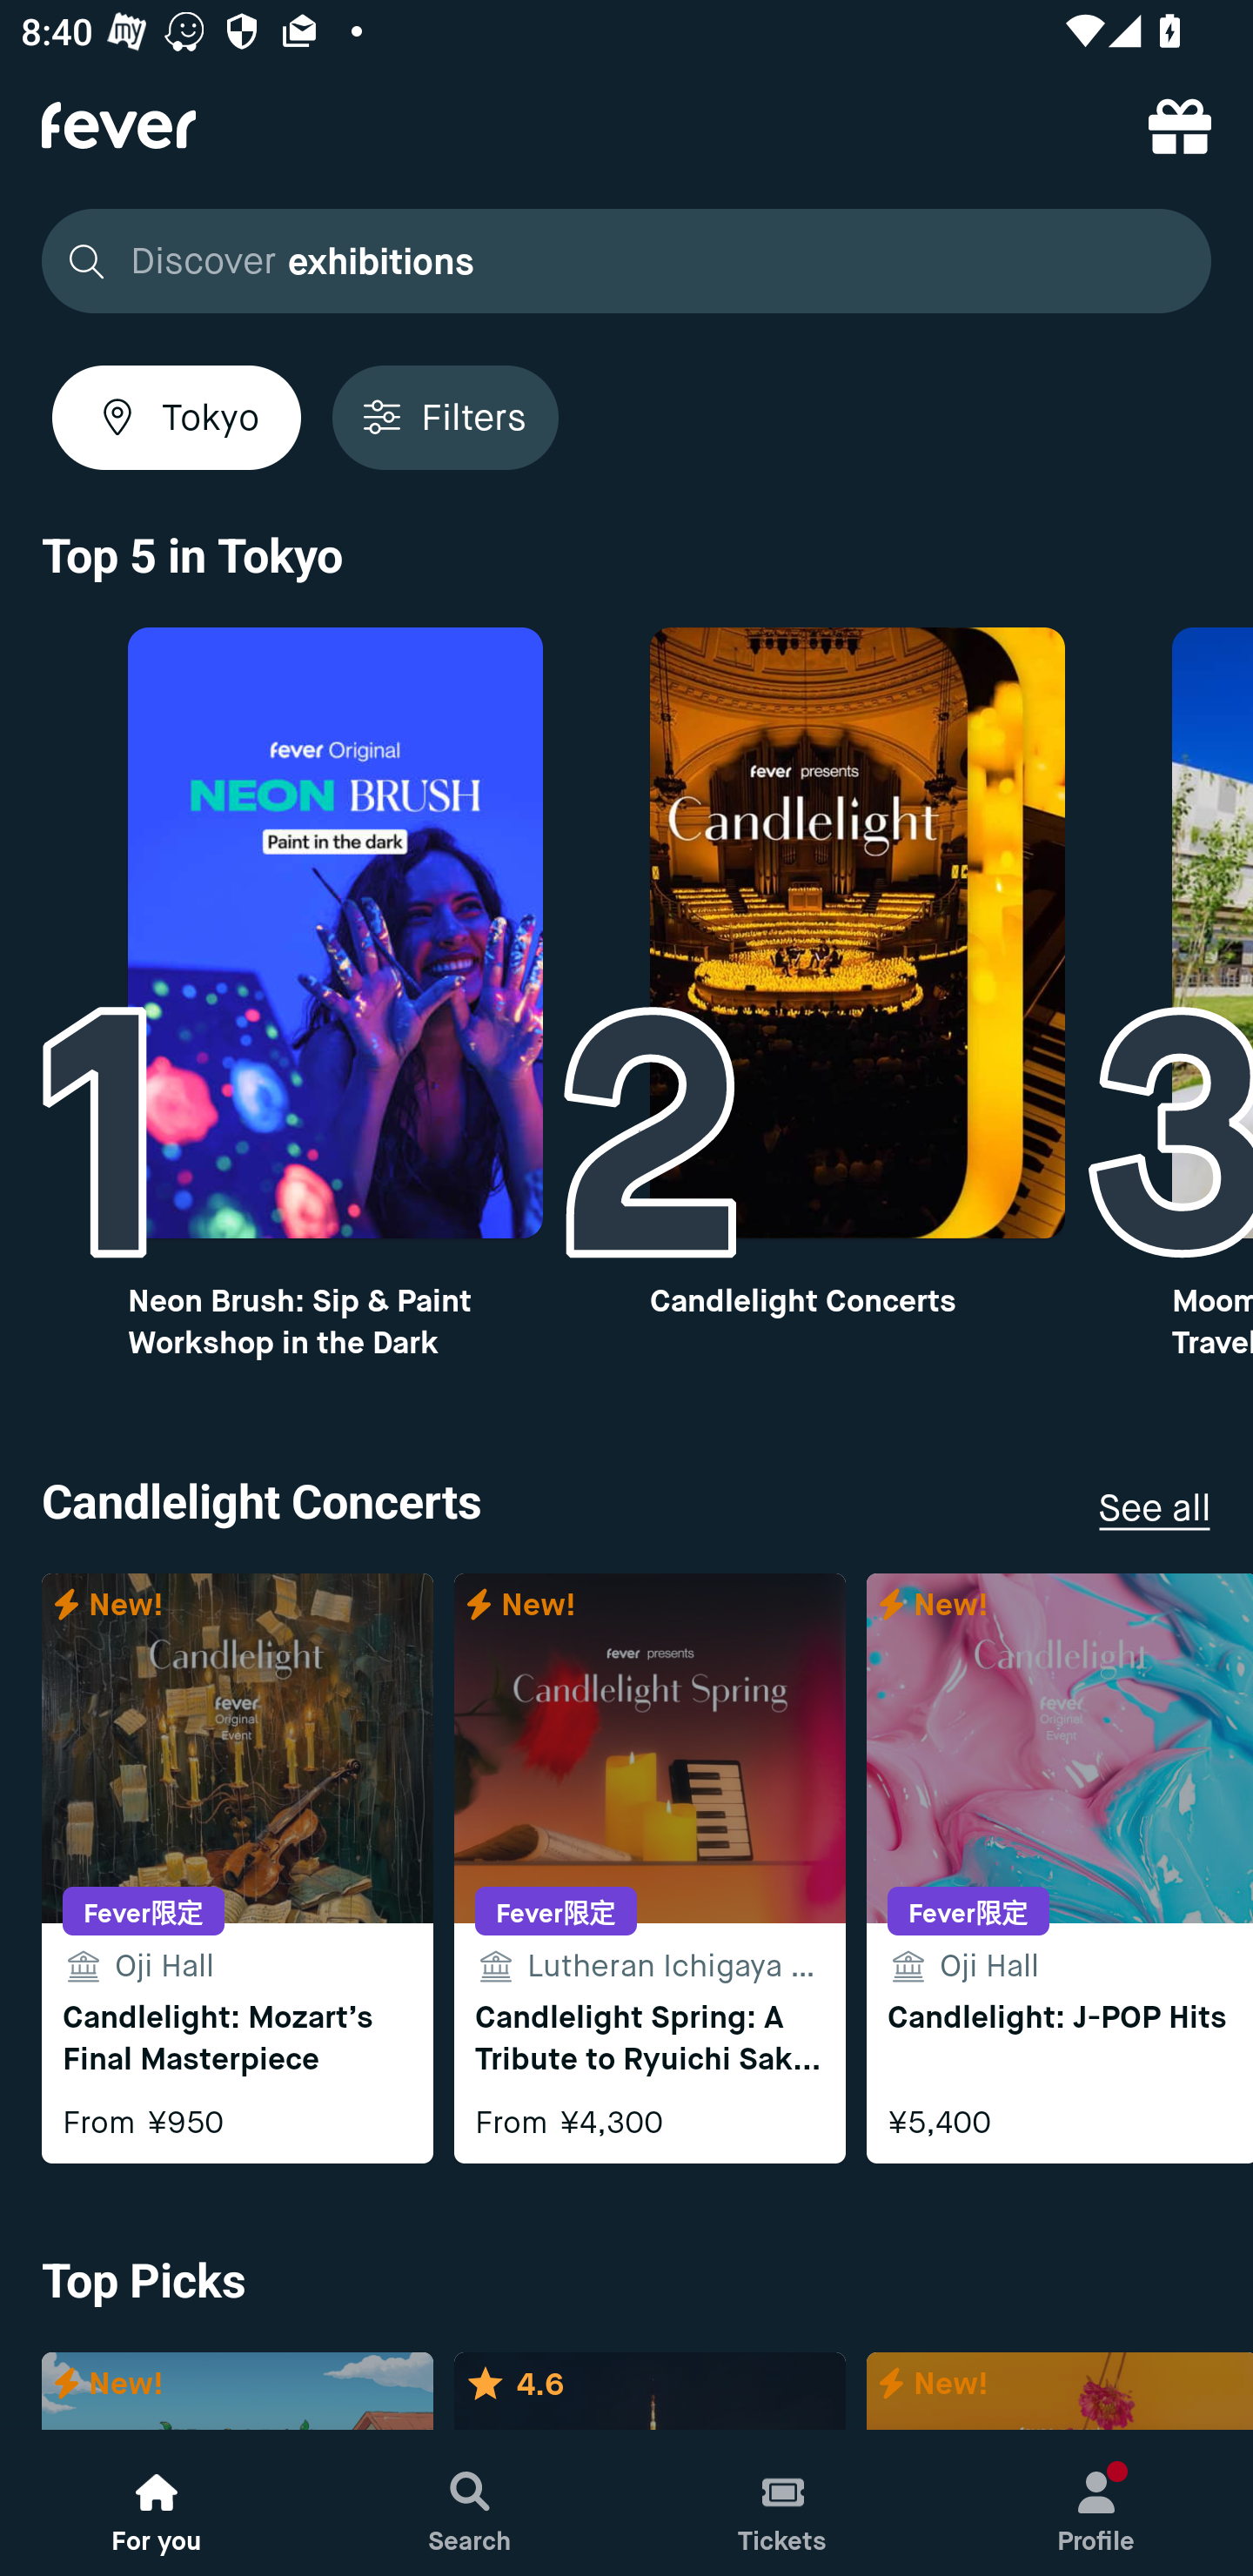 The image size is (1253, 2576). Describe the element at coordinates (783, 2503) in the screenshot. I see `Tickets` at that location.